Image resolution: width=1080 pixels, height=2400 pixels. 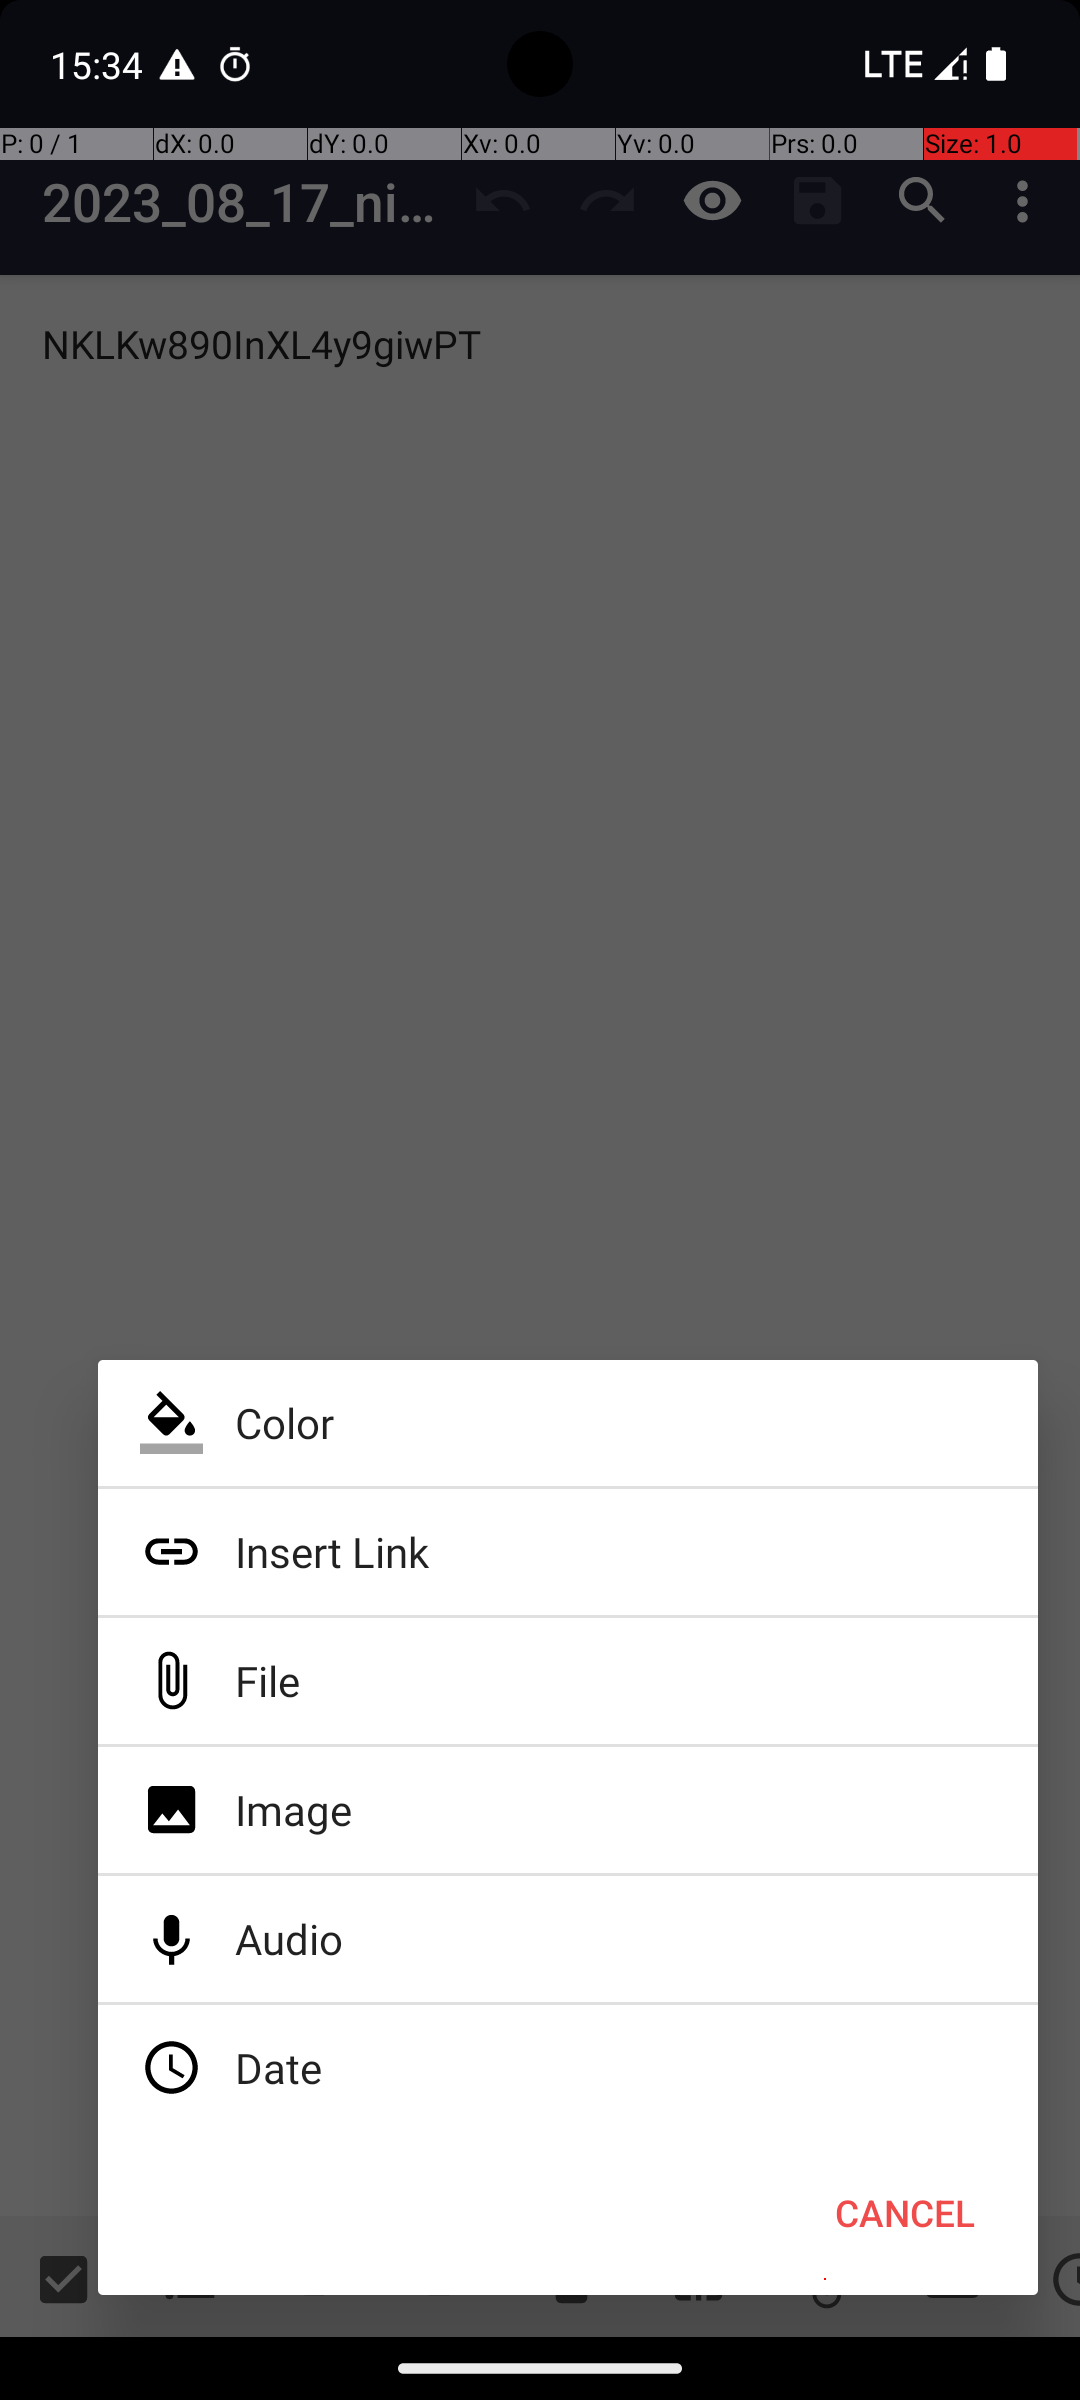 What do you see at coordinates (568, 1423) in the screenshot?
I see `Color` at bounding box center [568, 1423].